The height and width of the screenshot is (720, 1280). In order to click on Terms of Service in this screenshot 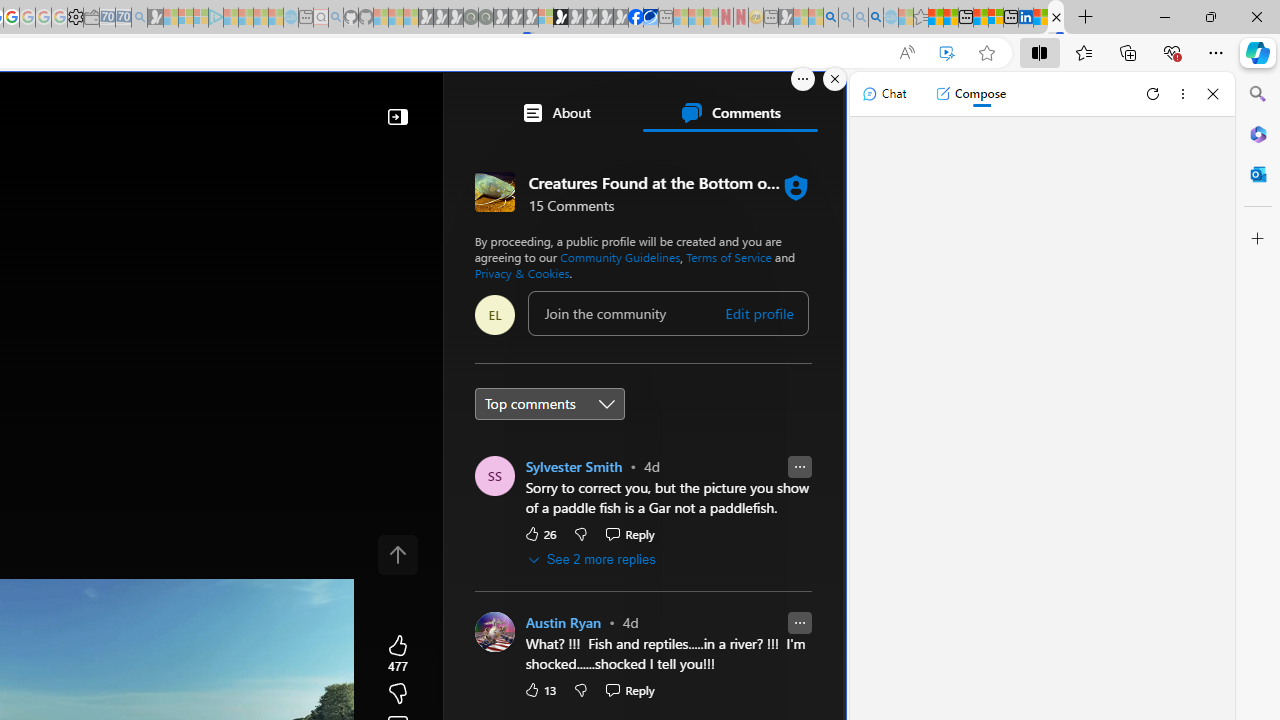, I will do `click(728, 256)`.